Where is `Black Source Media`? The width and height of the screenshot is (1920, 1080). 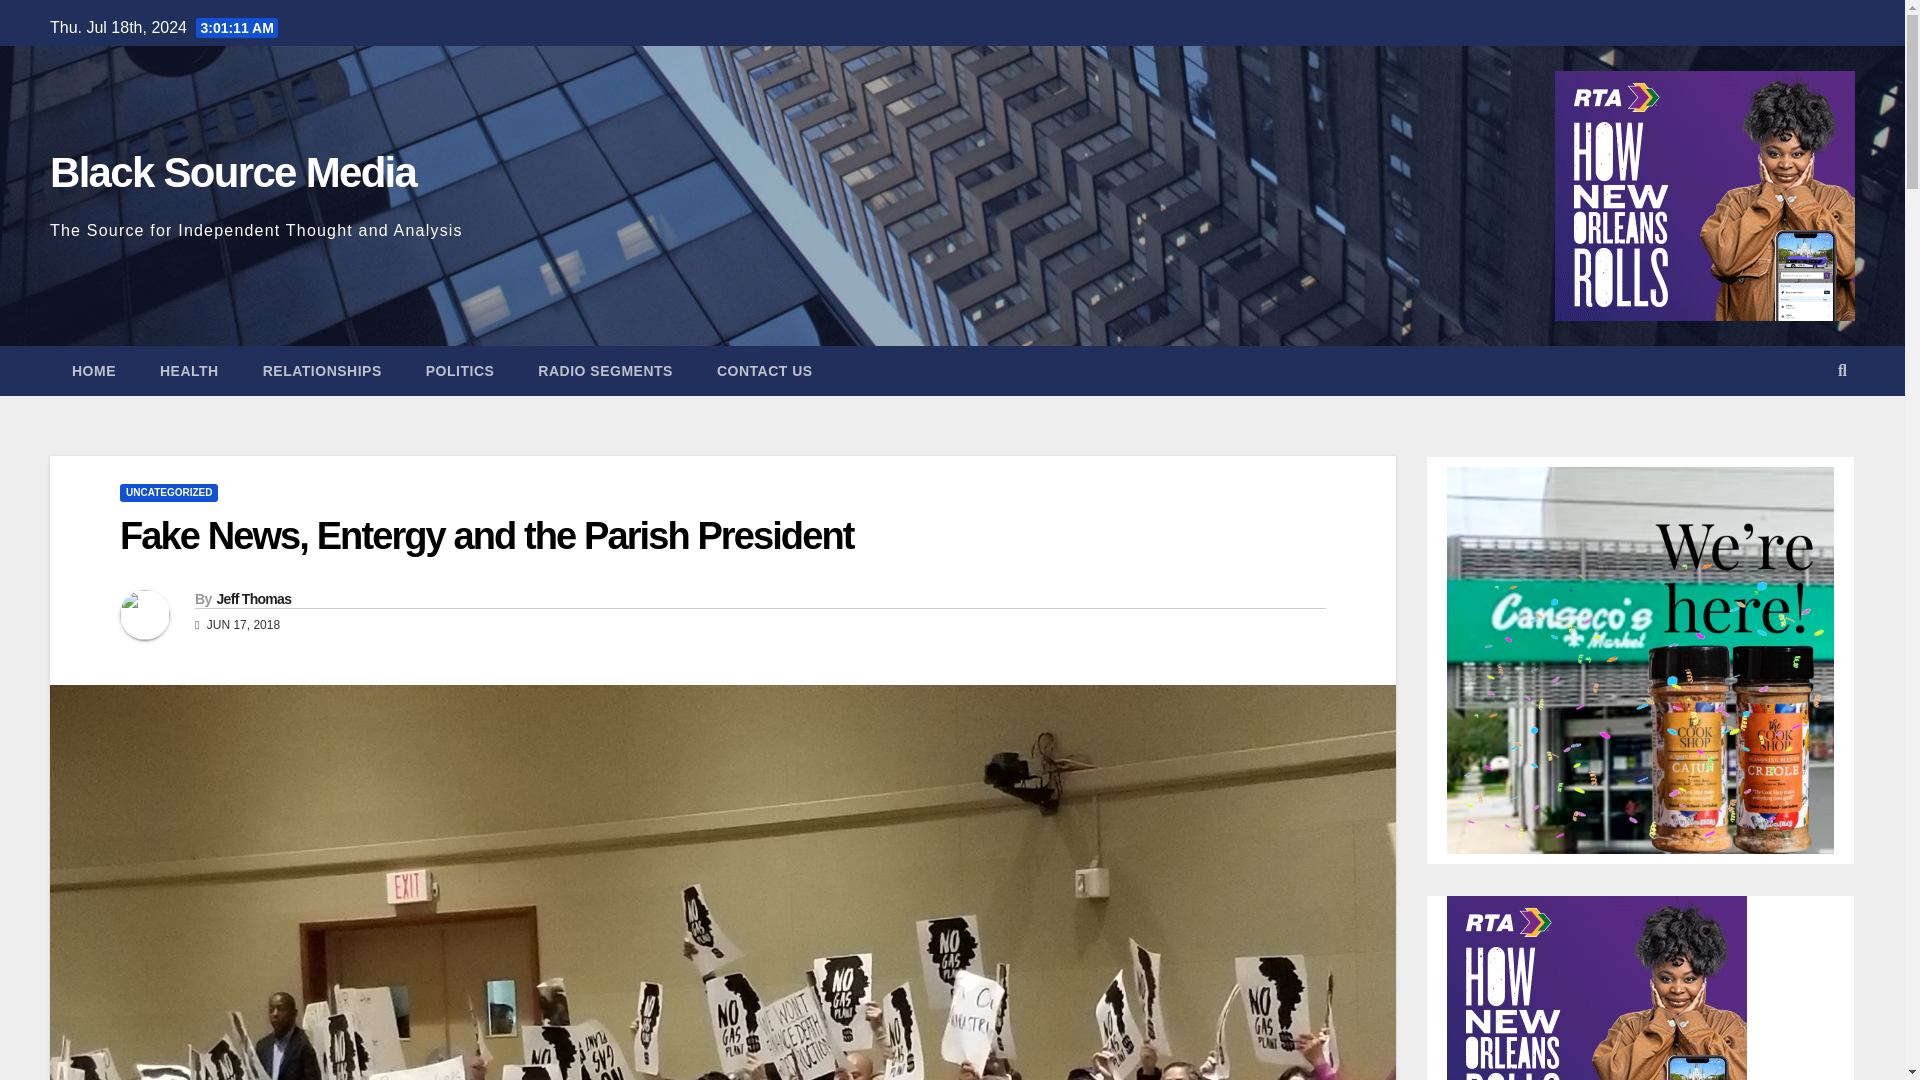 Black Source Media is located at coordinates (232, 172).